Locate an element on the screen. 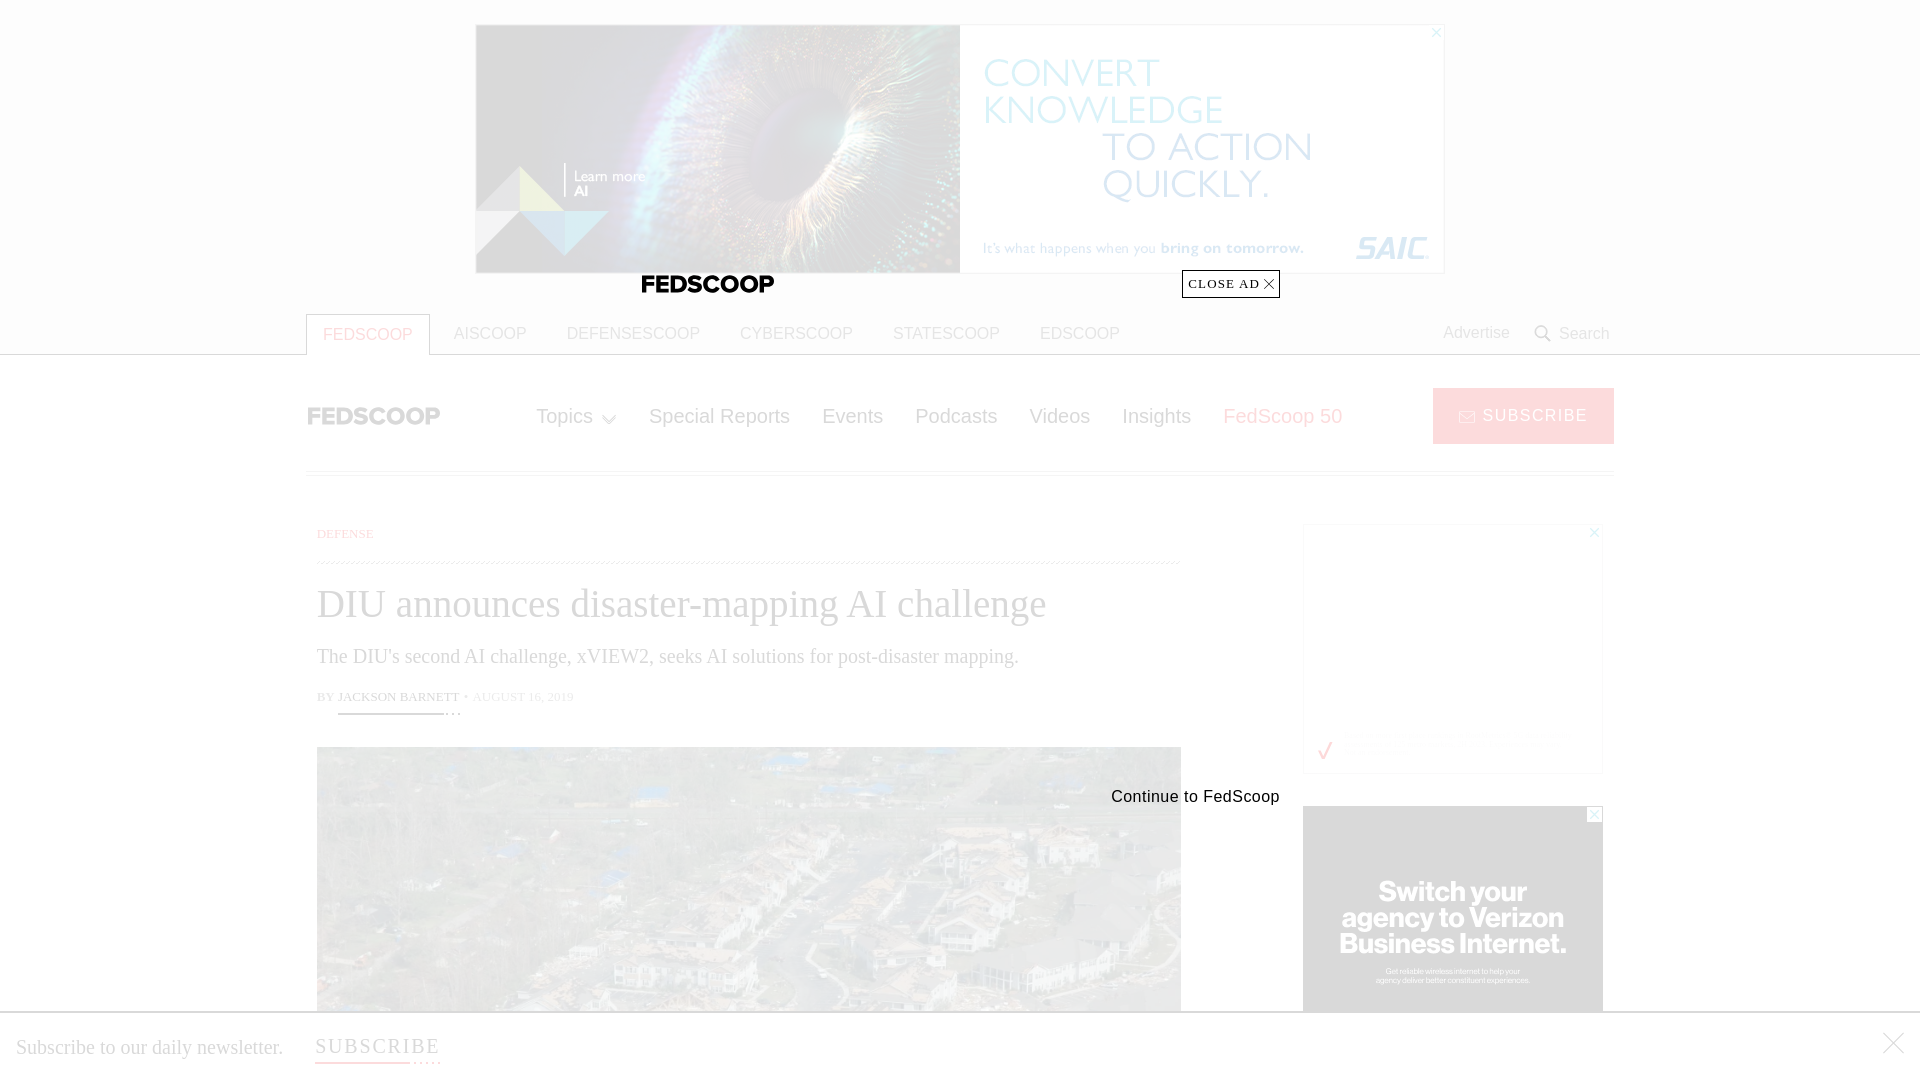  STATESCOOP is located at coordinates (946, 334).